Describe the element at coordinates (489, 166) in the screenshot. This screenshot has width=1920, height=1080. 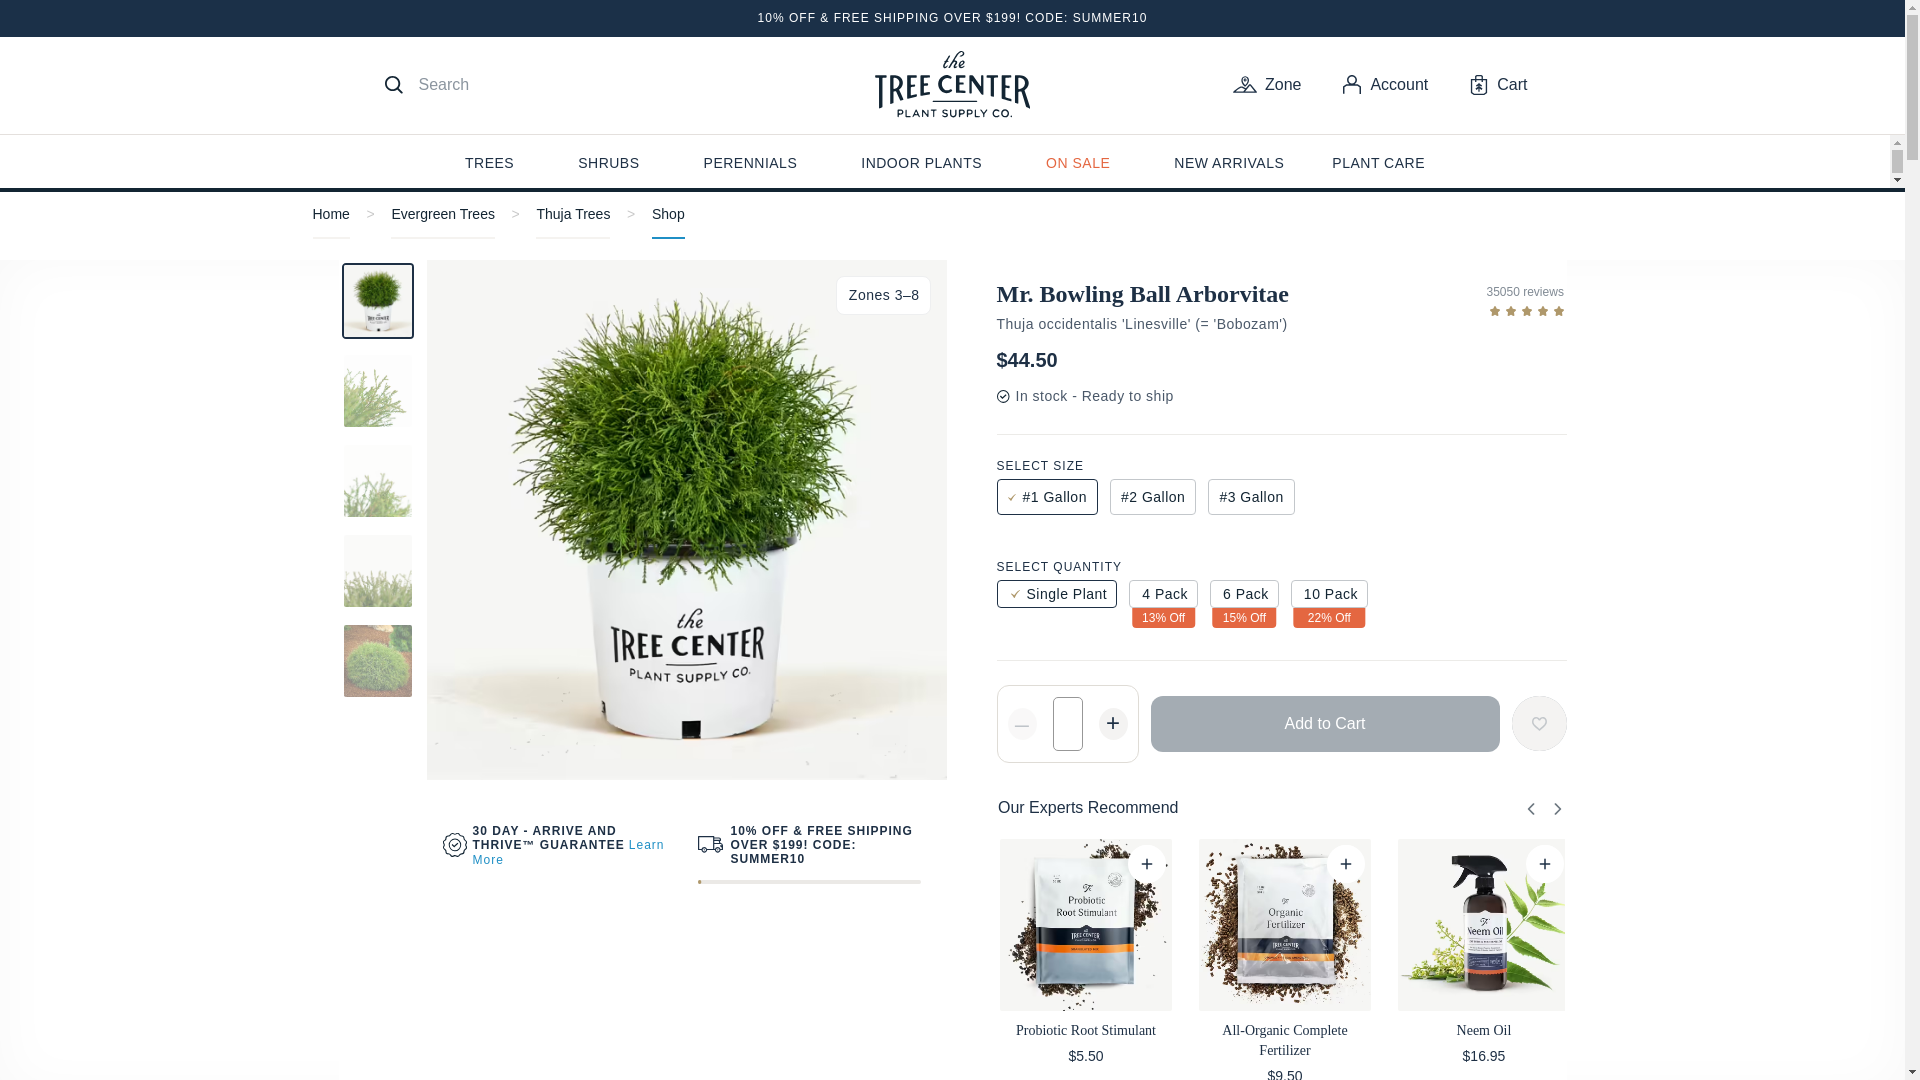
I see `TREES` at that location.